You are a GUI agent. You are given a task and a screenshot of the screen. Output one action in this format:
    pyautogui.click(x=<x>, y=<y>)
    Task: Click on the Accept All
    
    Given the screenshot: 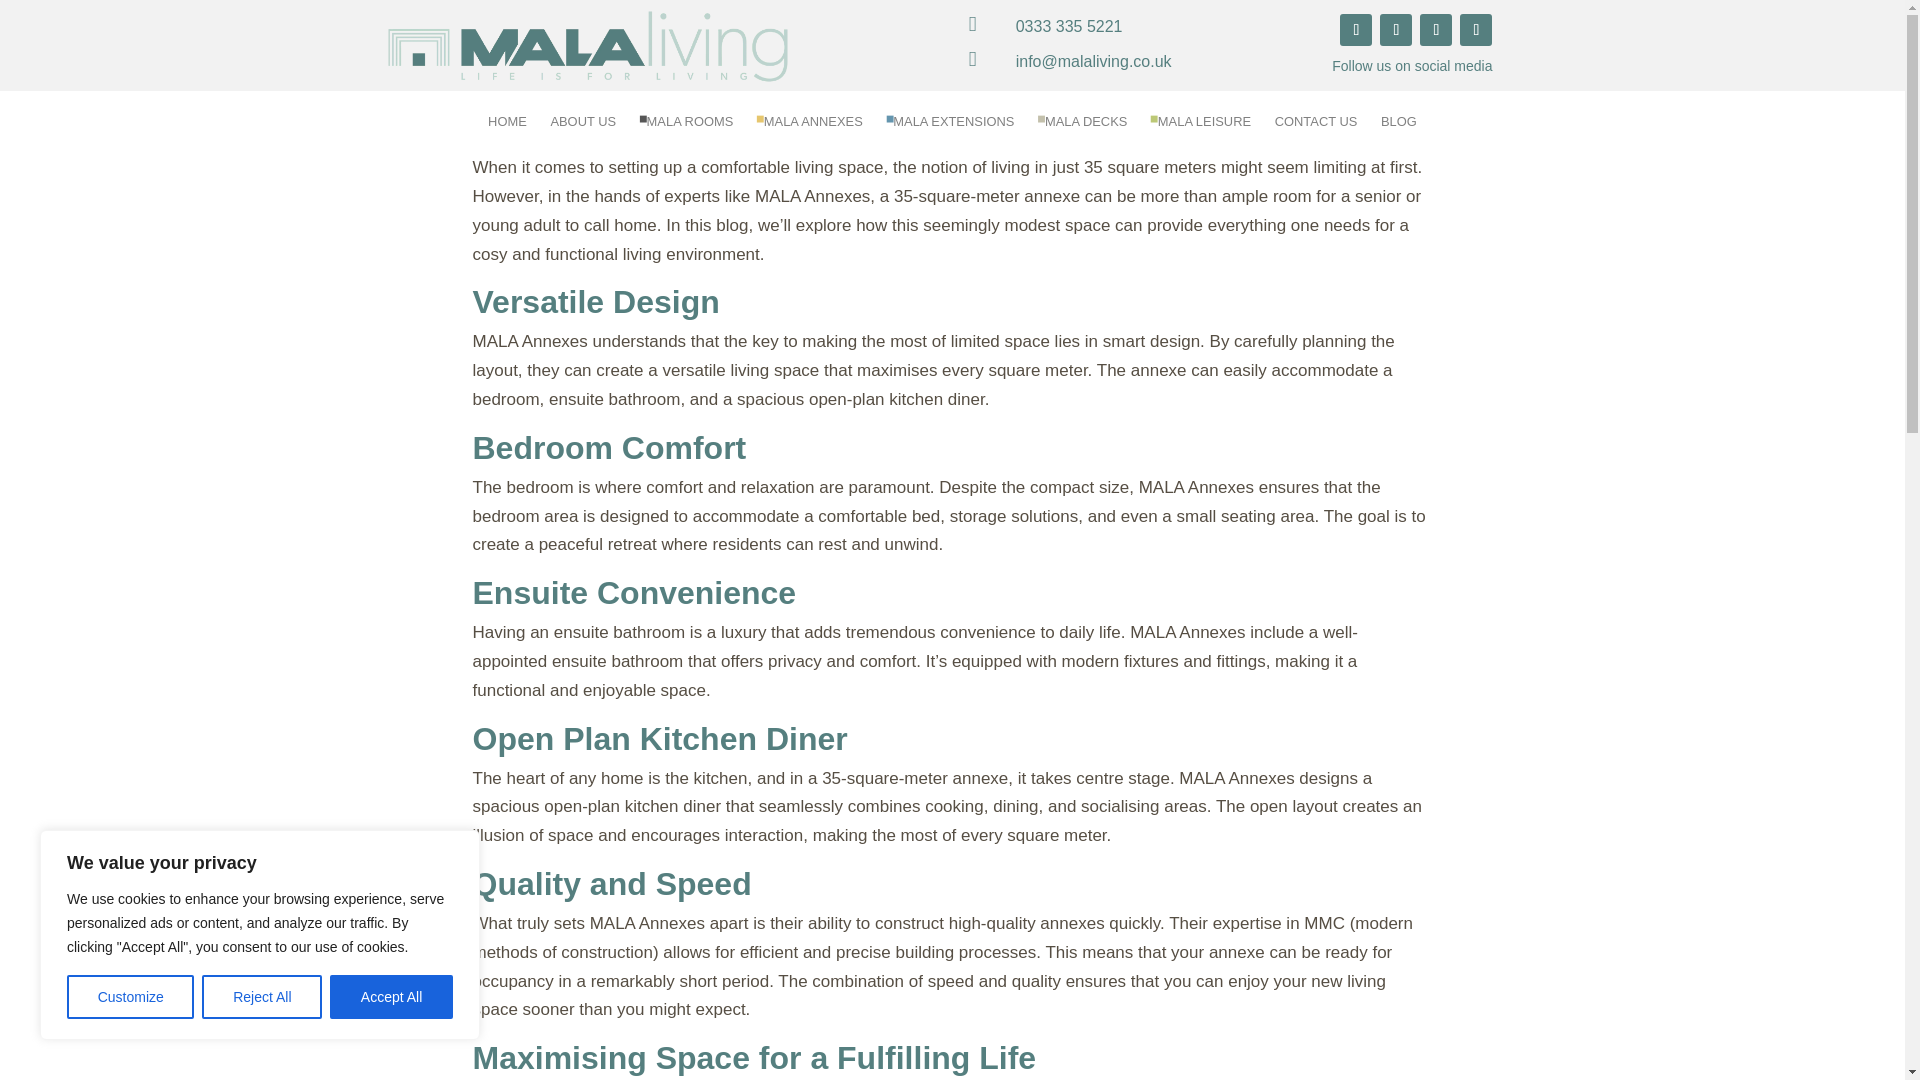 What is the action you would take?
    pyautogui.click(x=392, y=997)
    